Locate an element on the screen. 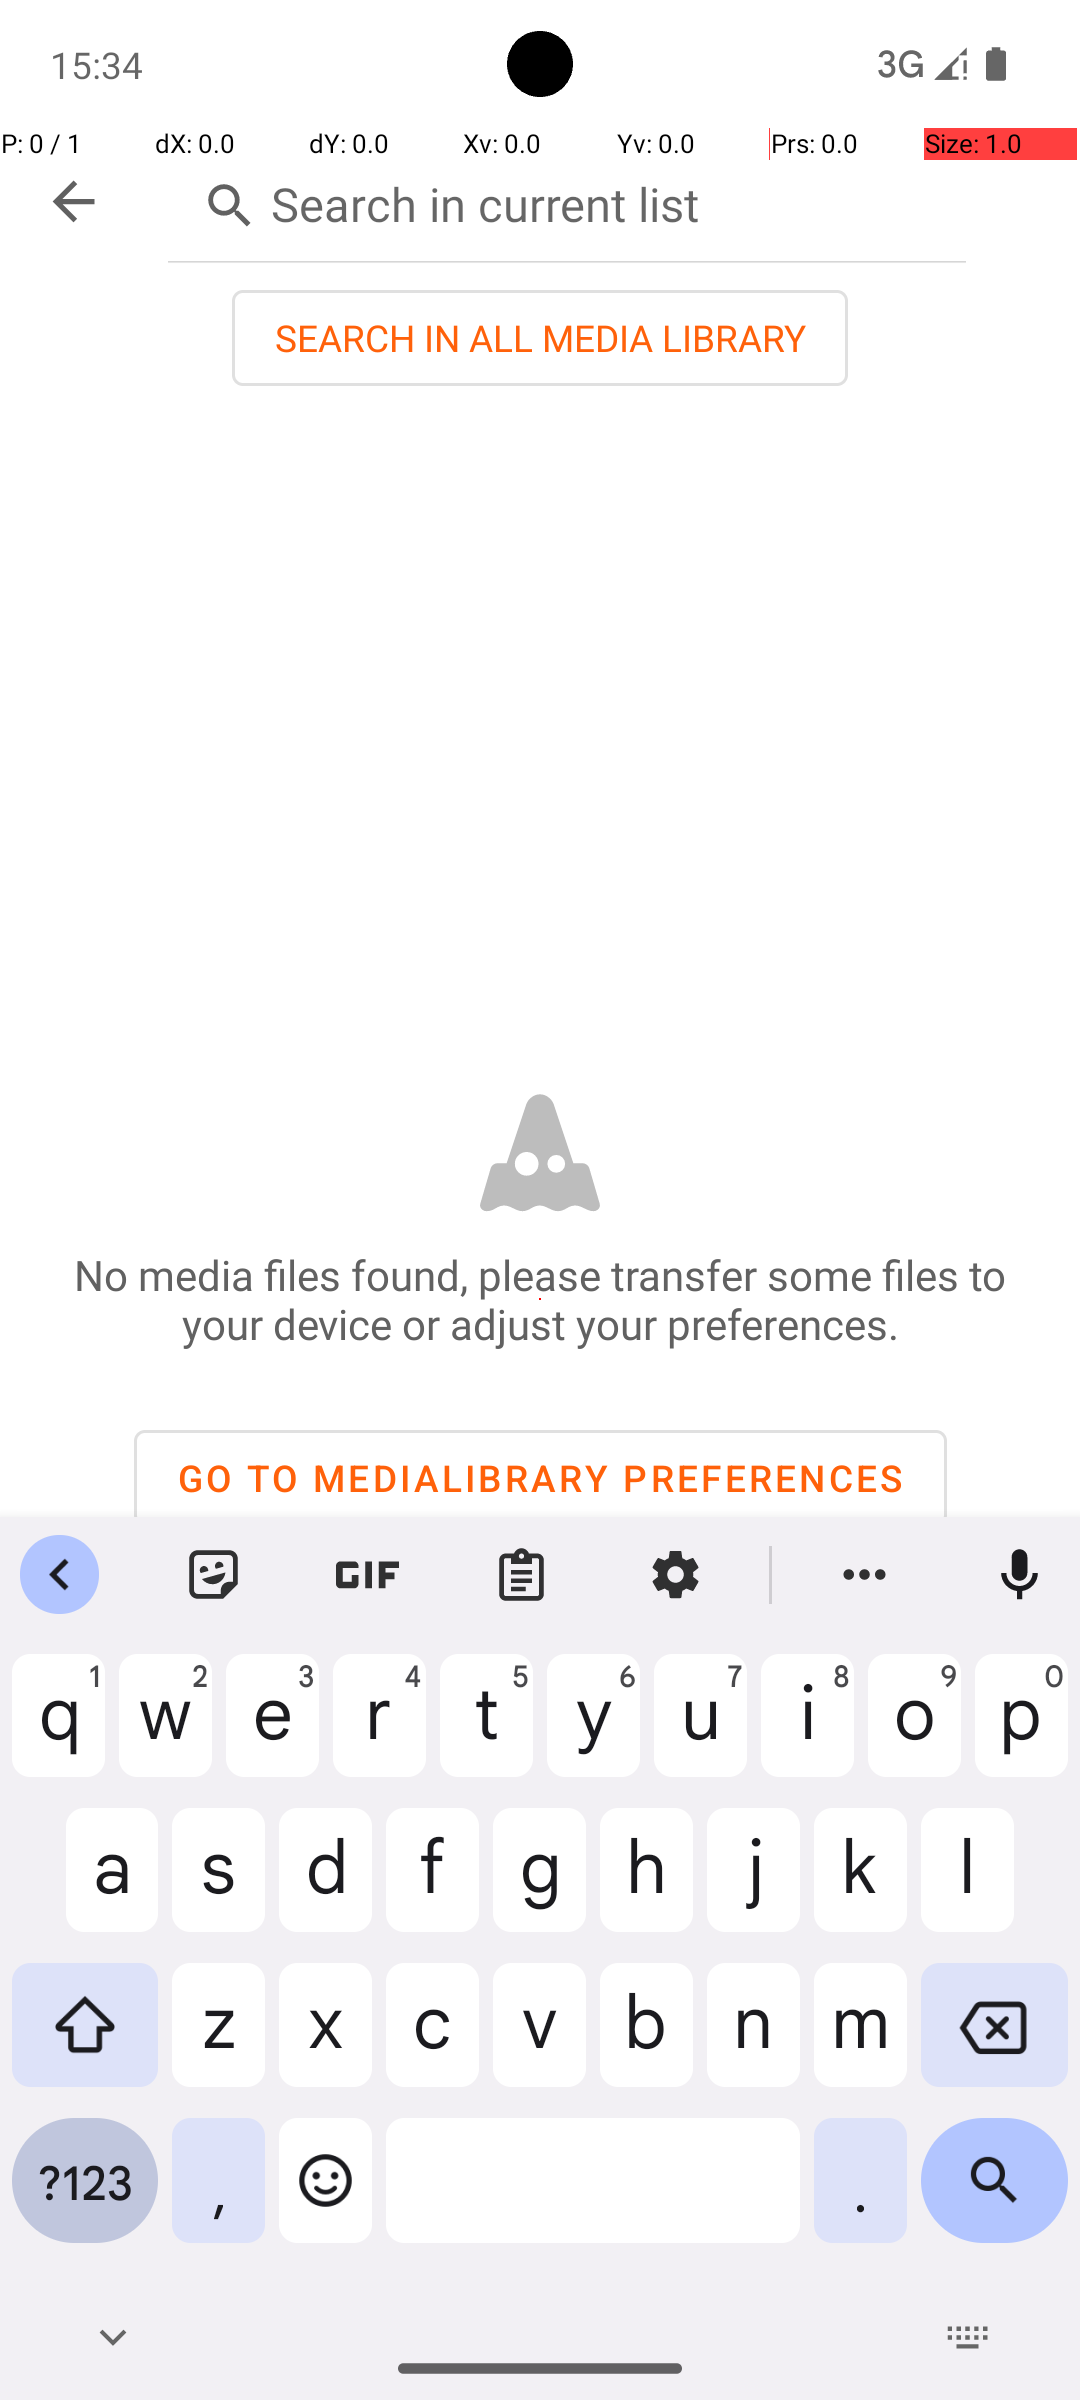  m is located at coordinates (860, 2040).